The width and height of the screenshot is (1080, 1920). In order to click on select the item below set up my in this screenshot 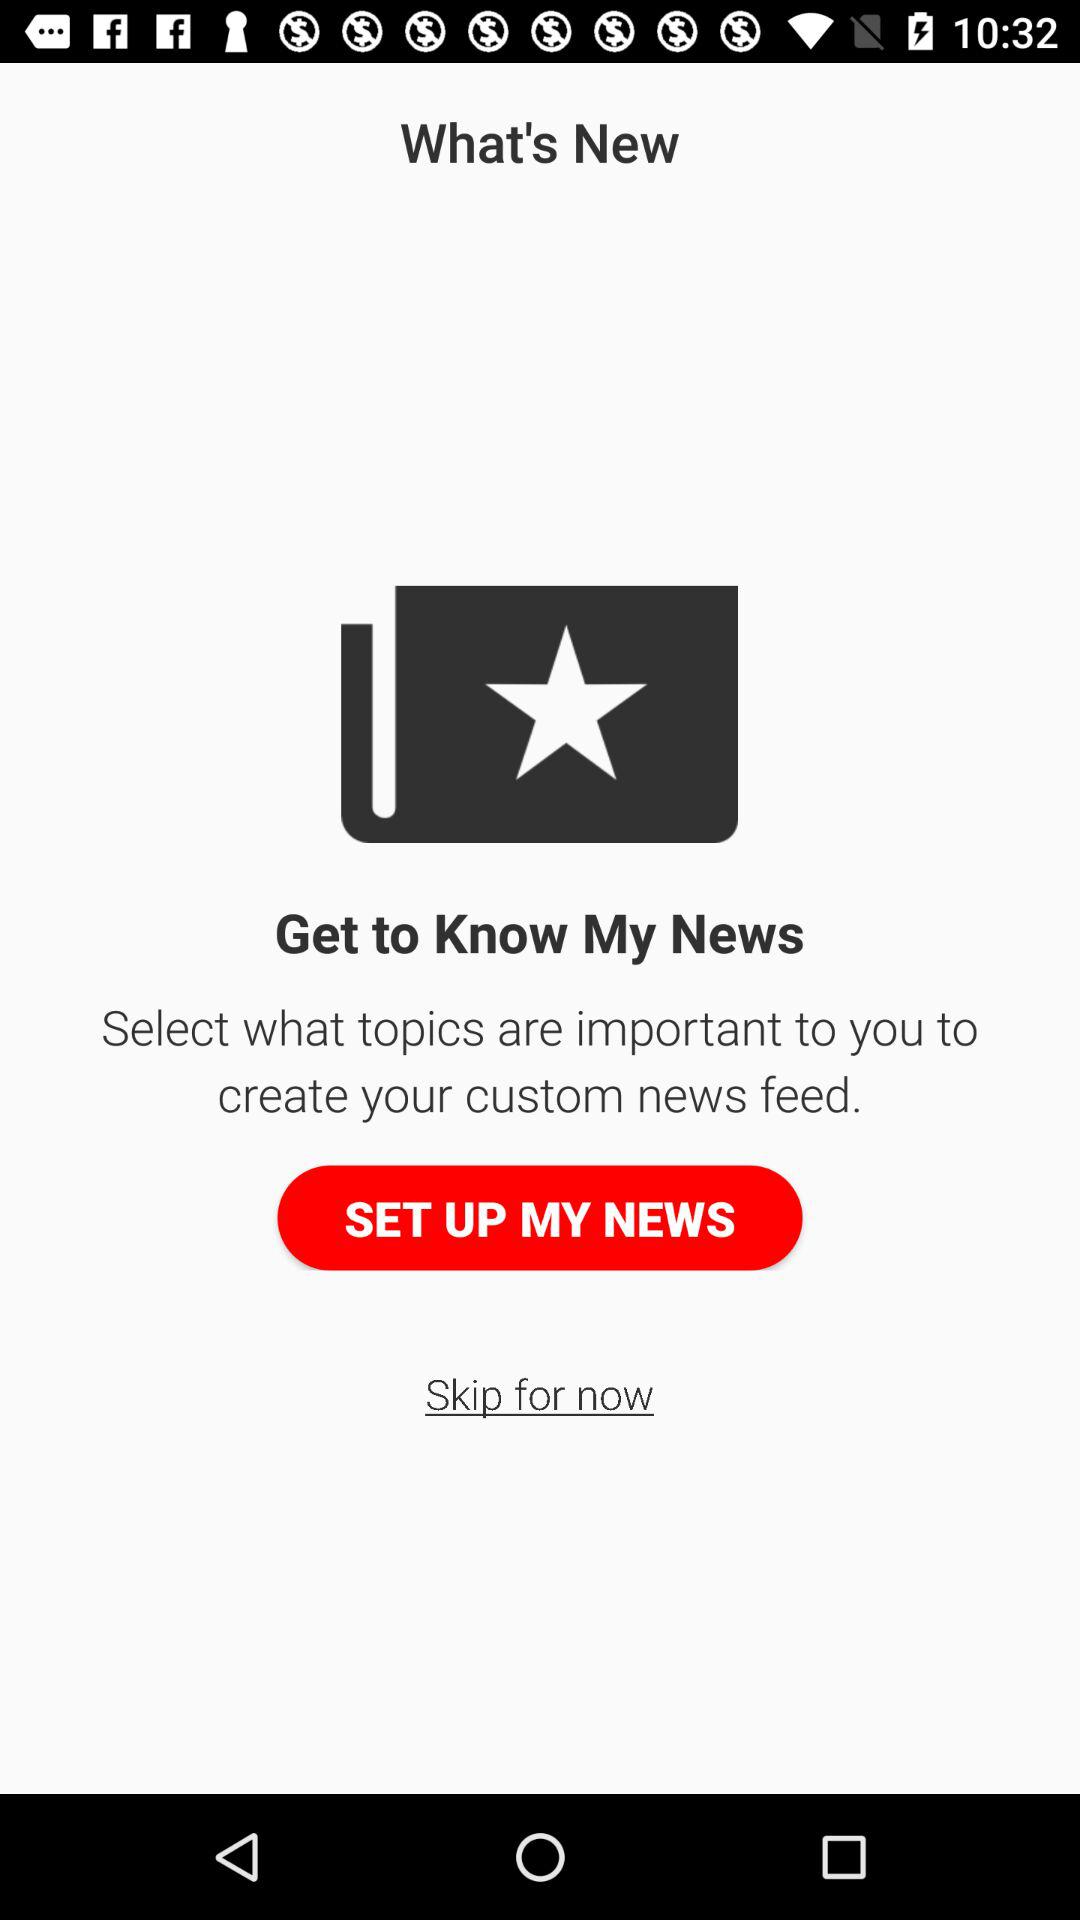, I will do `click(540, 1392)`.